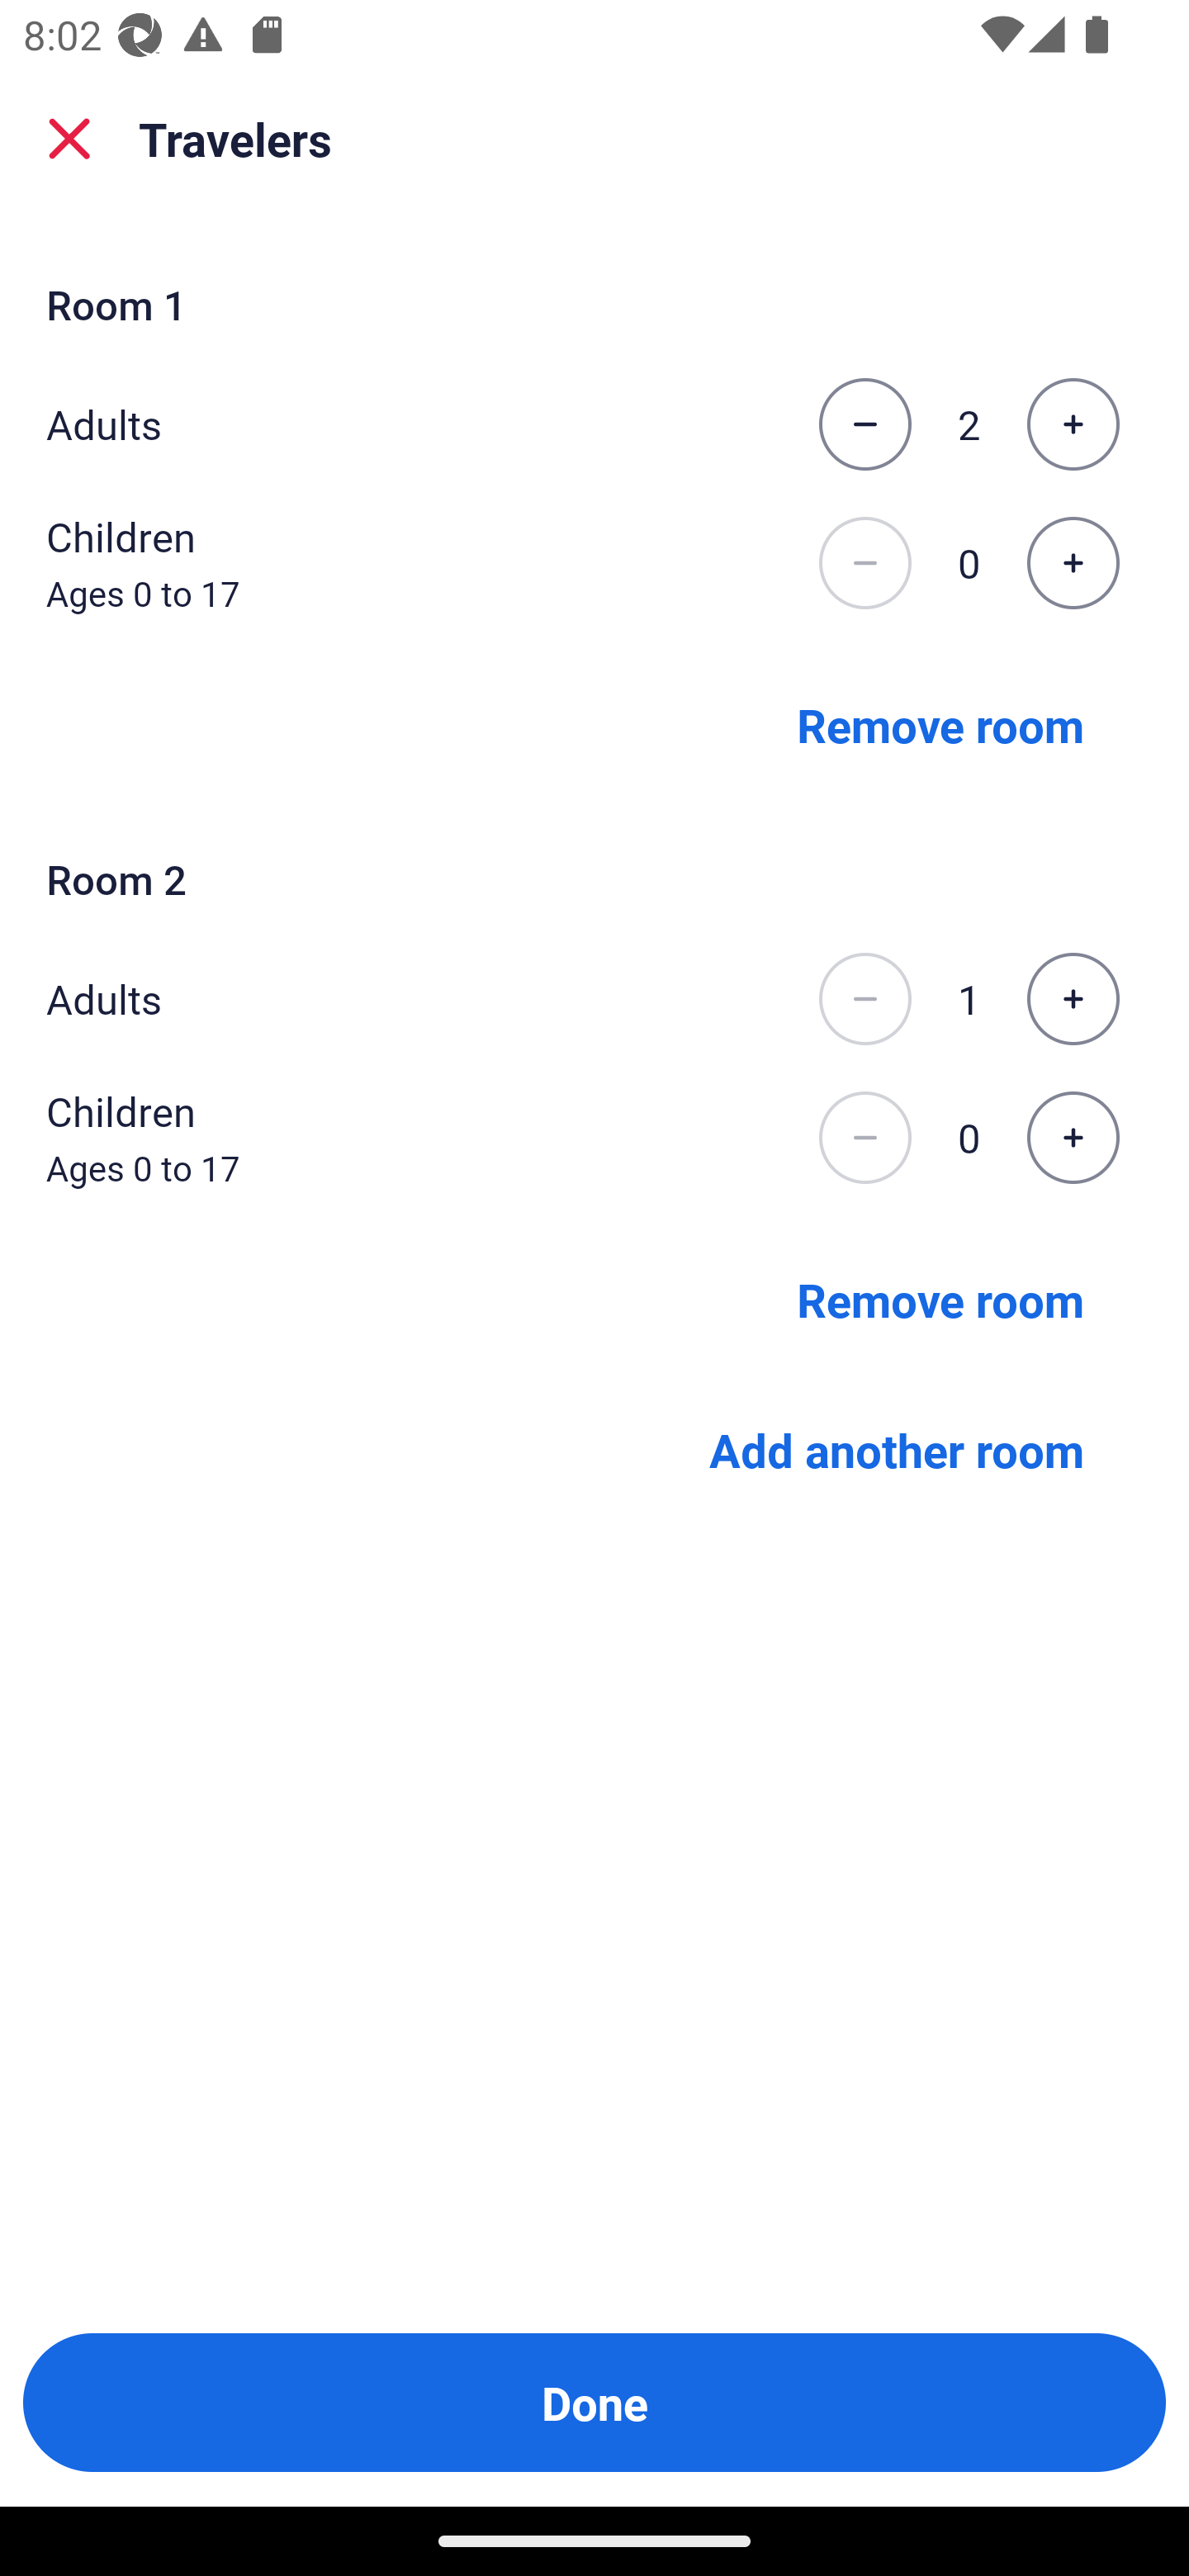  I want to click on Increase the number of adults, so click(1073, 999).